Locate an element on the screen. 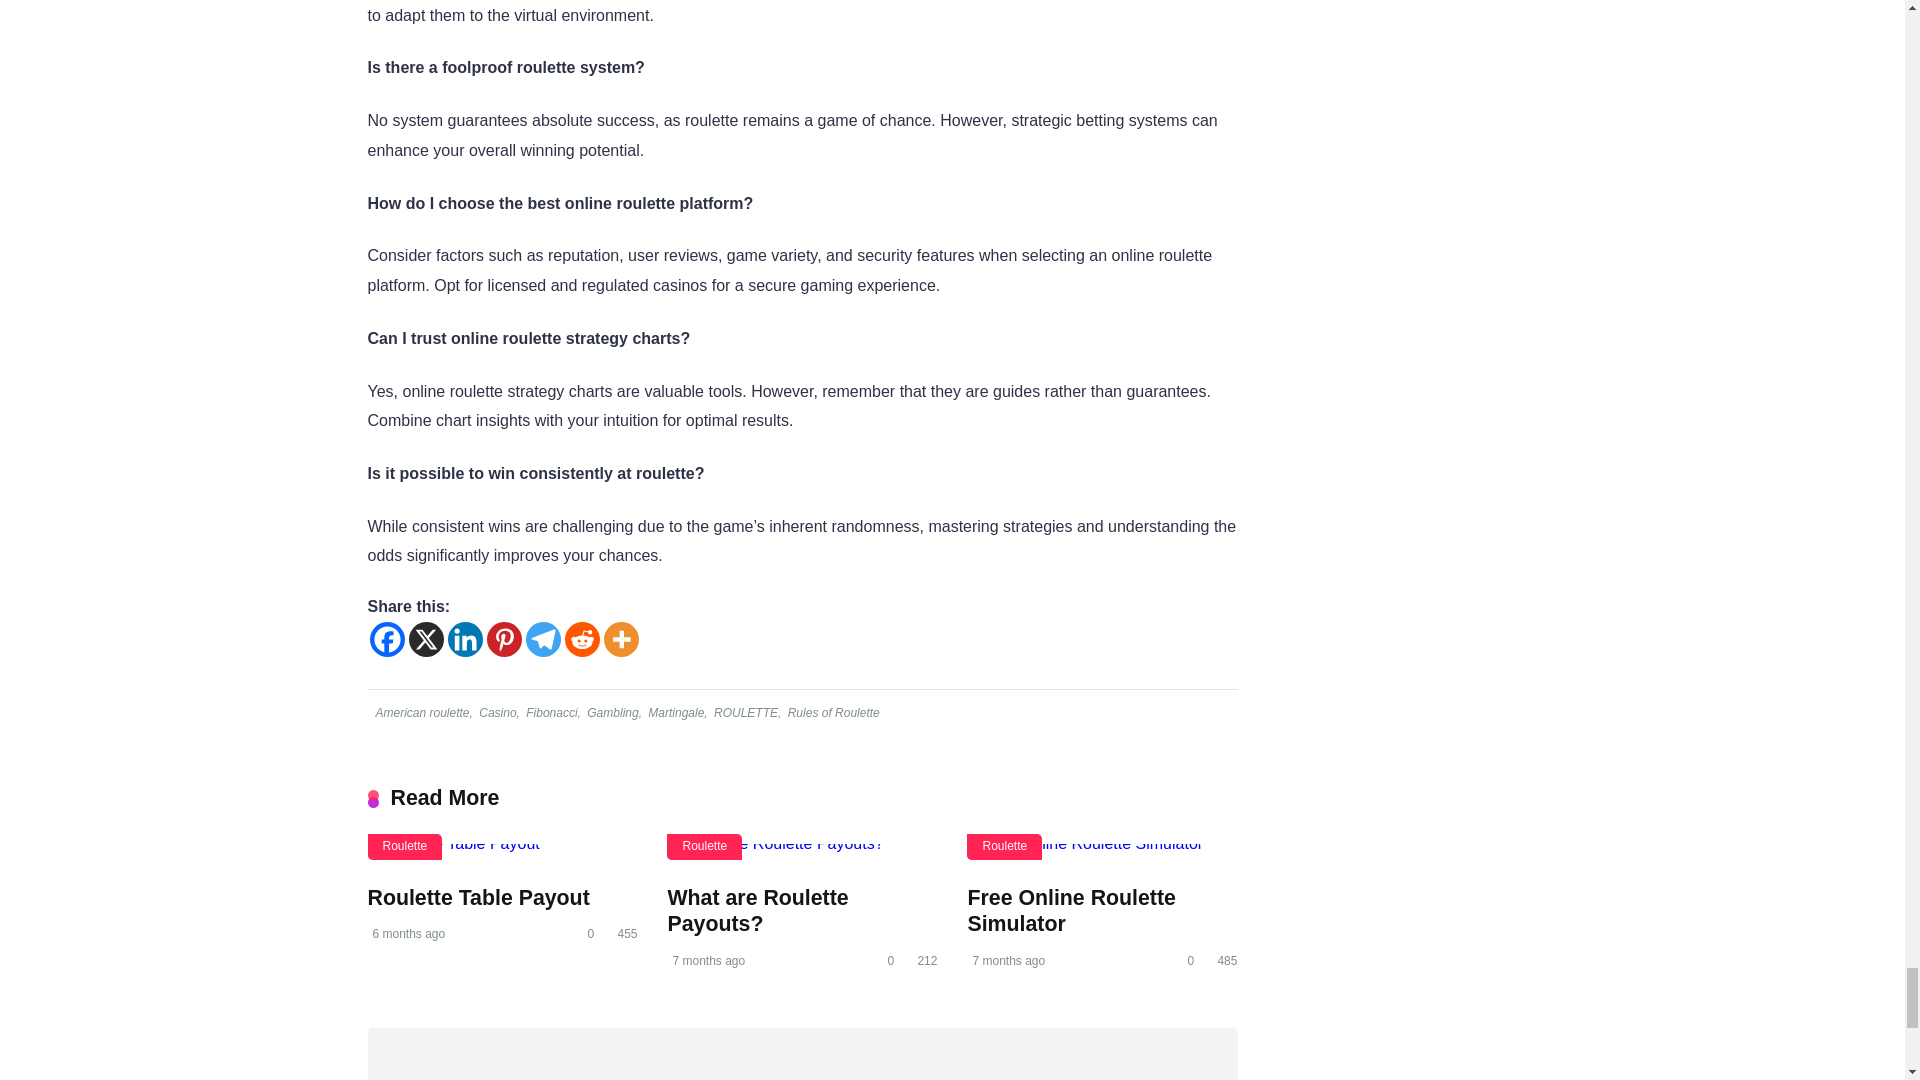  X is located at coordinates (425, 639).